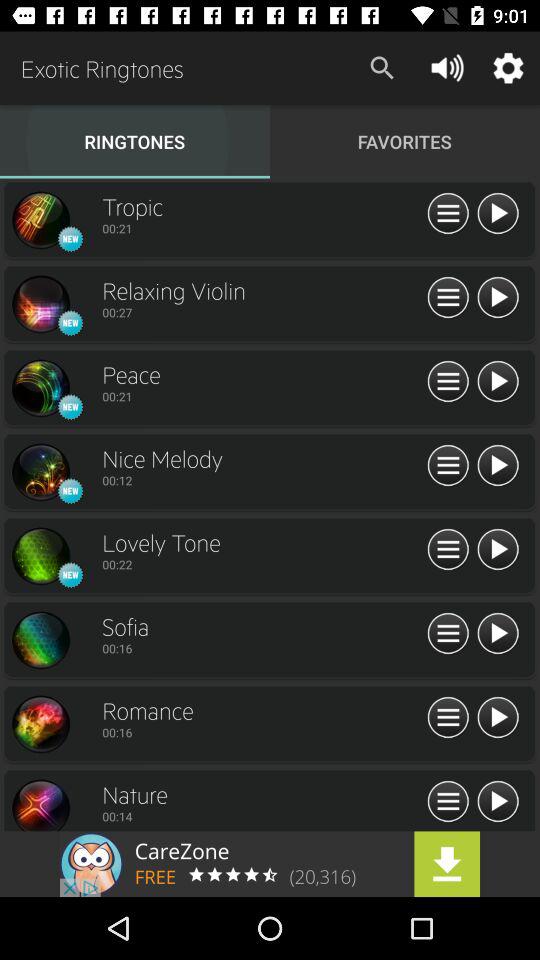 Image resolution: width=540 pixels, height=960 pixels. What do you see at coordinates (498, 802) in the screenshot?
I see `play` at bounding box center [498, 802].